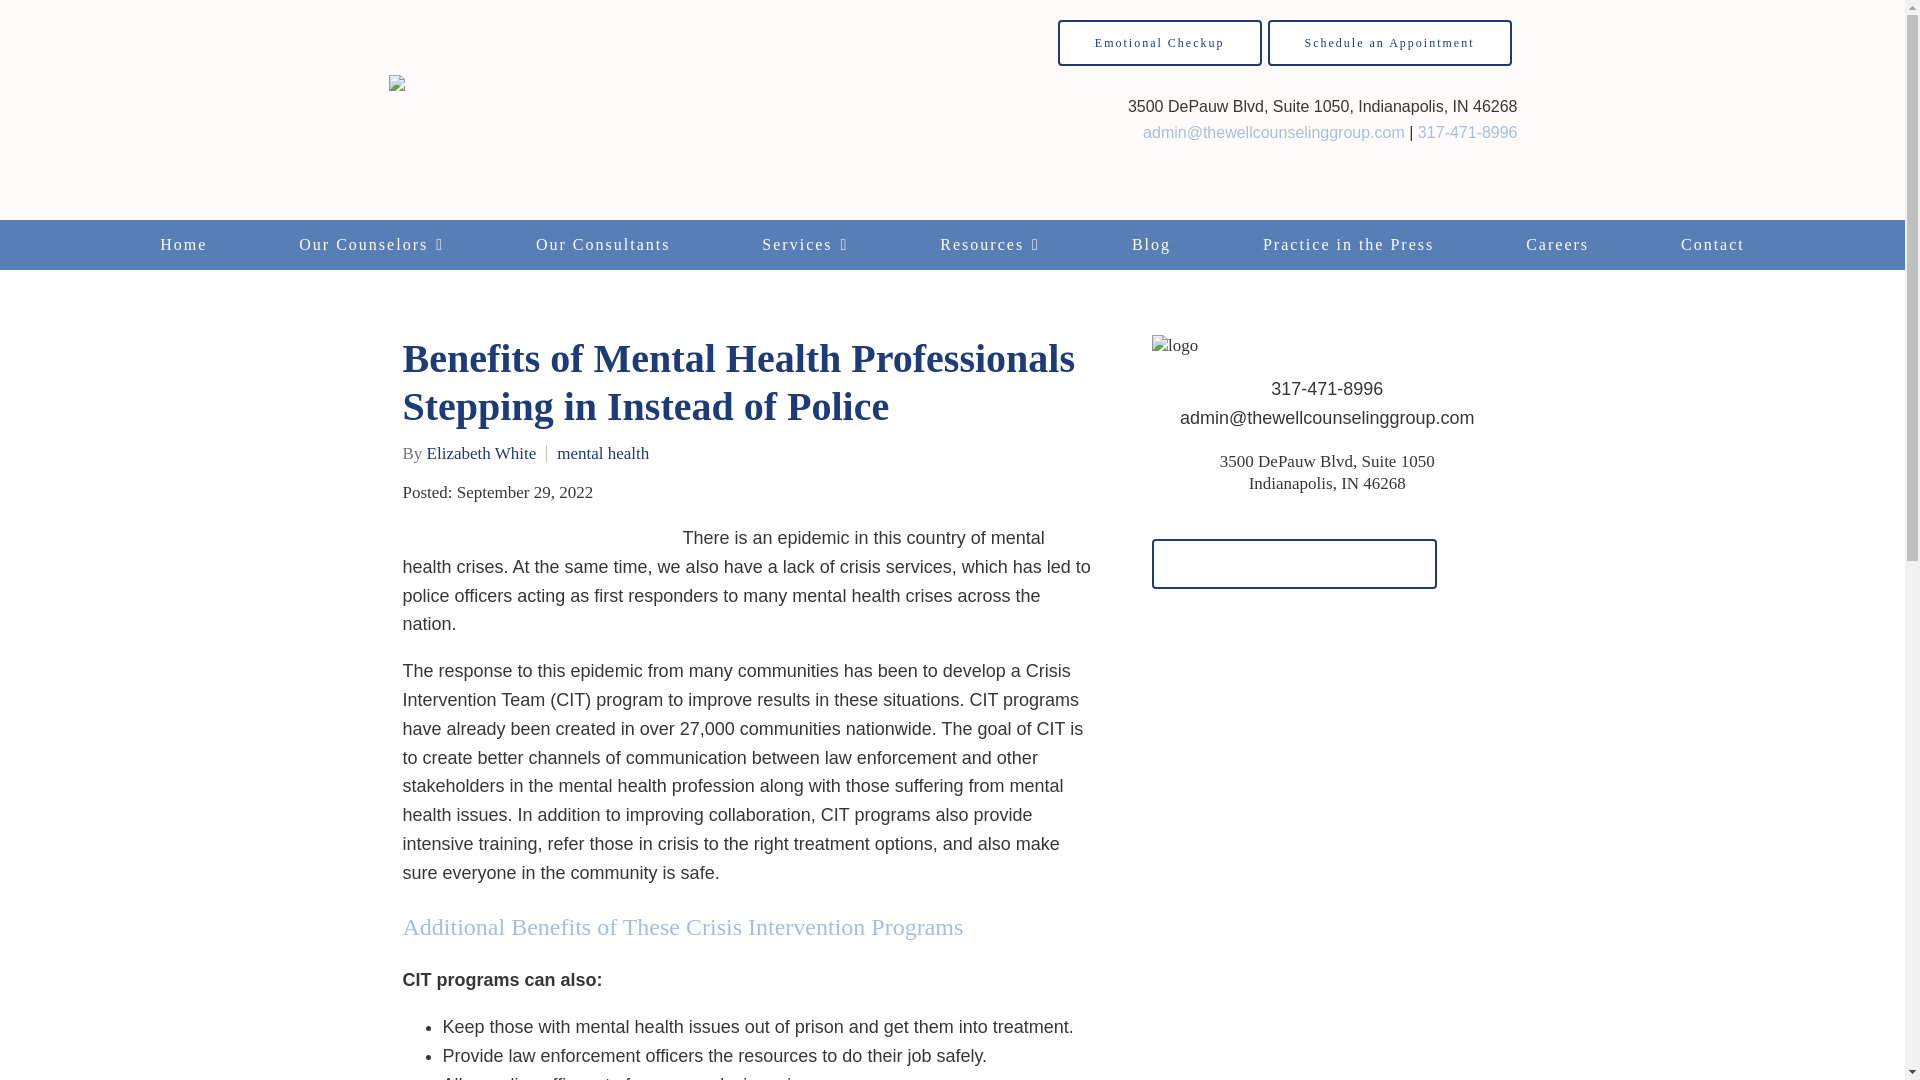 The height and width of the screenshot is (1080, 1920). Describe the element at coordinates (183, 245) in the screenshot. I see `Home` at that location.